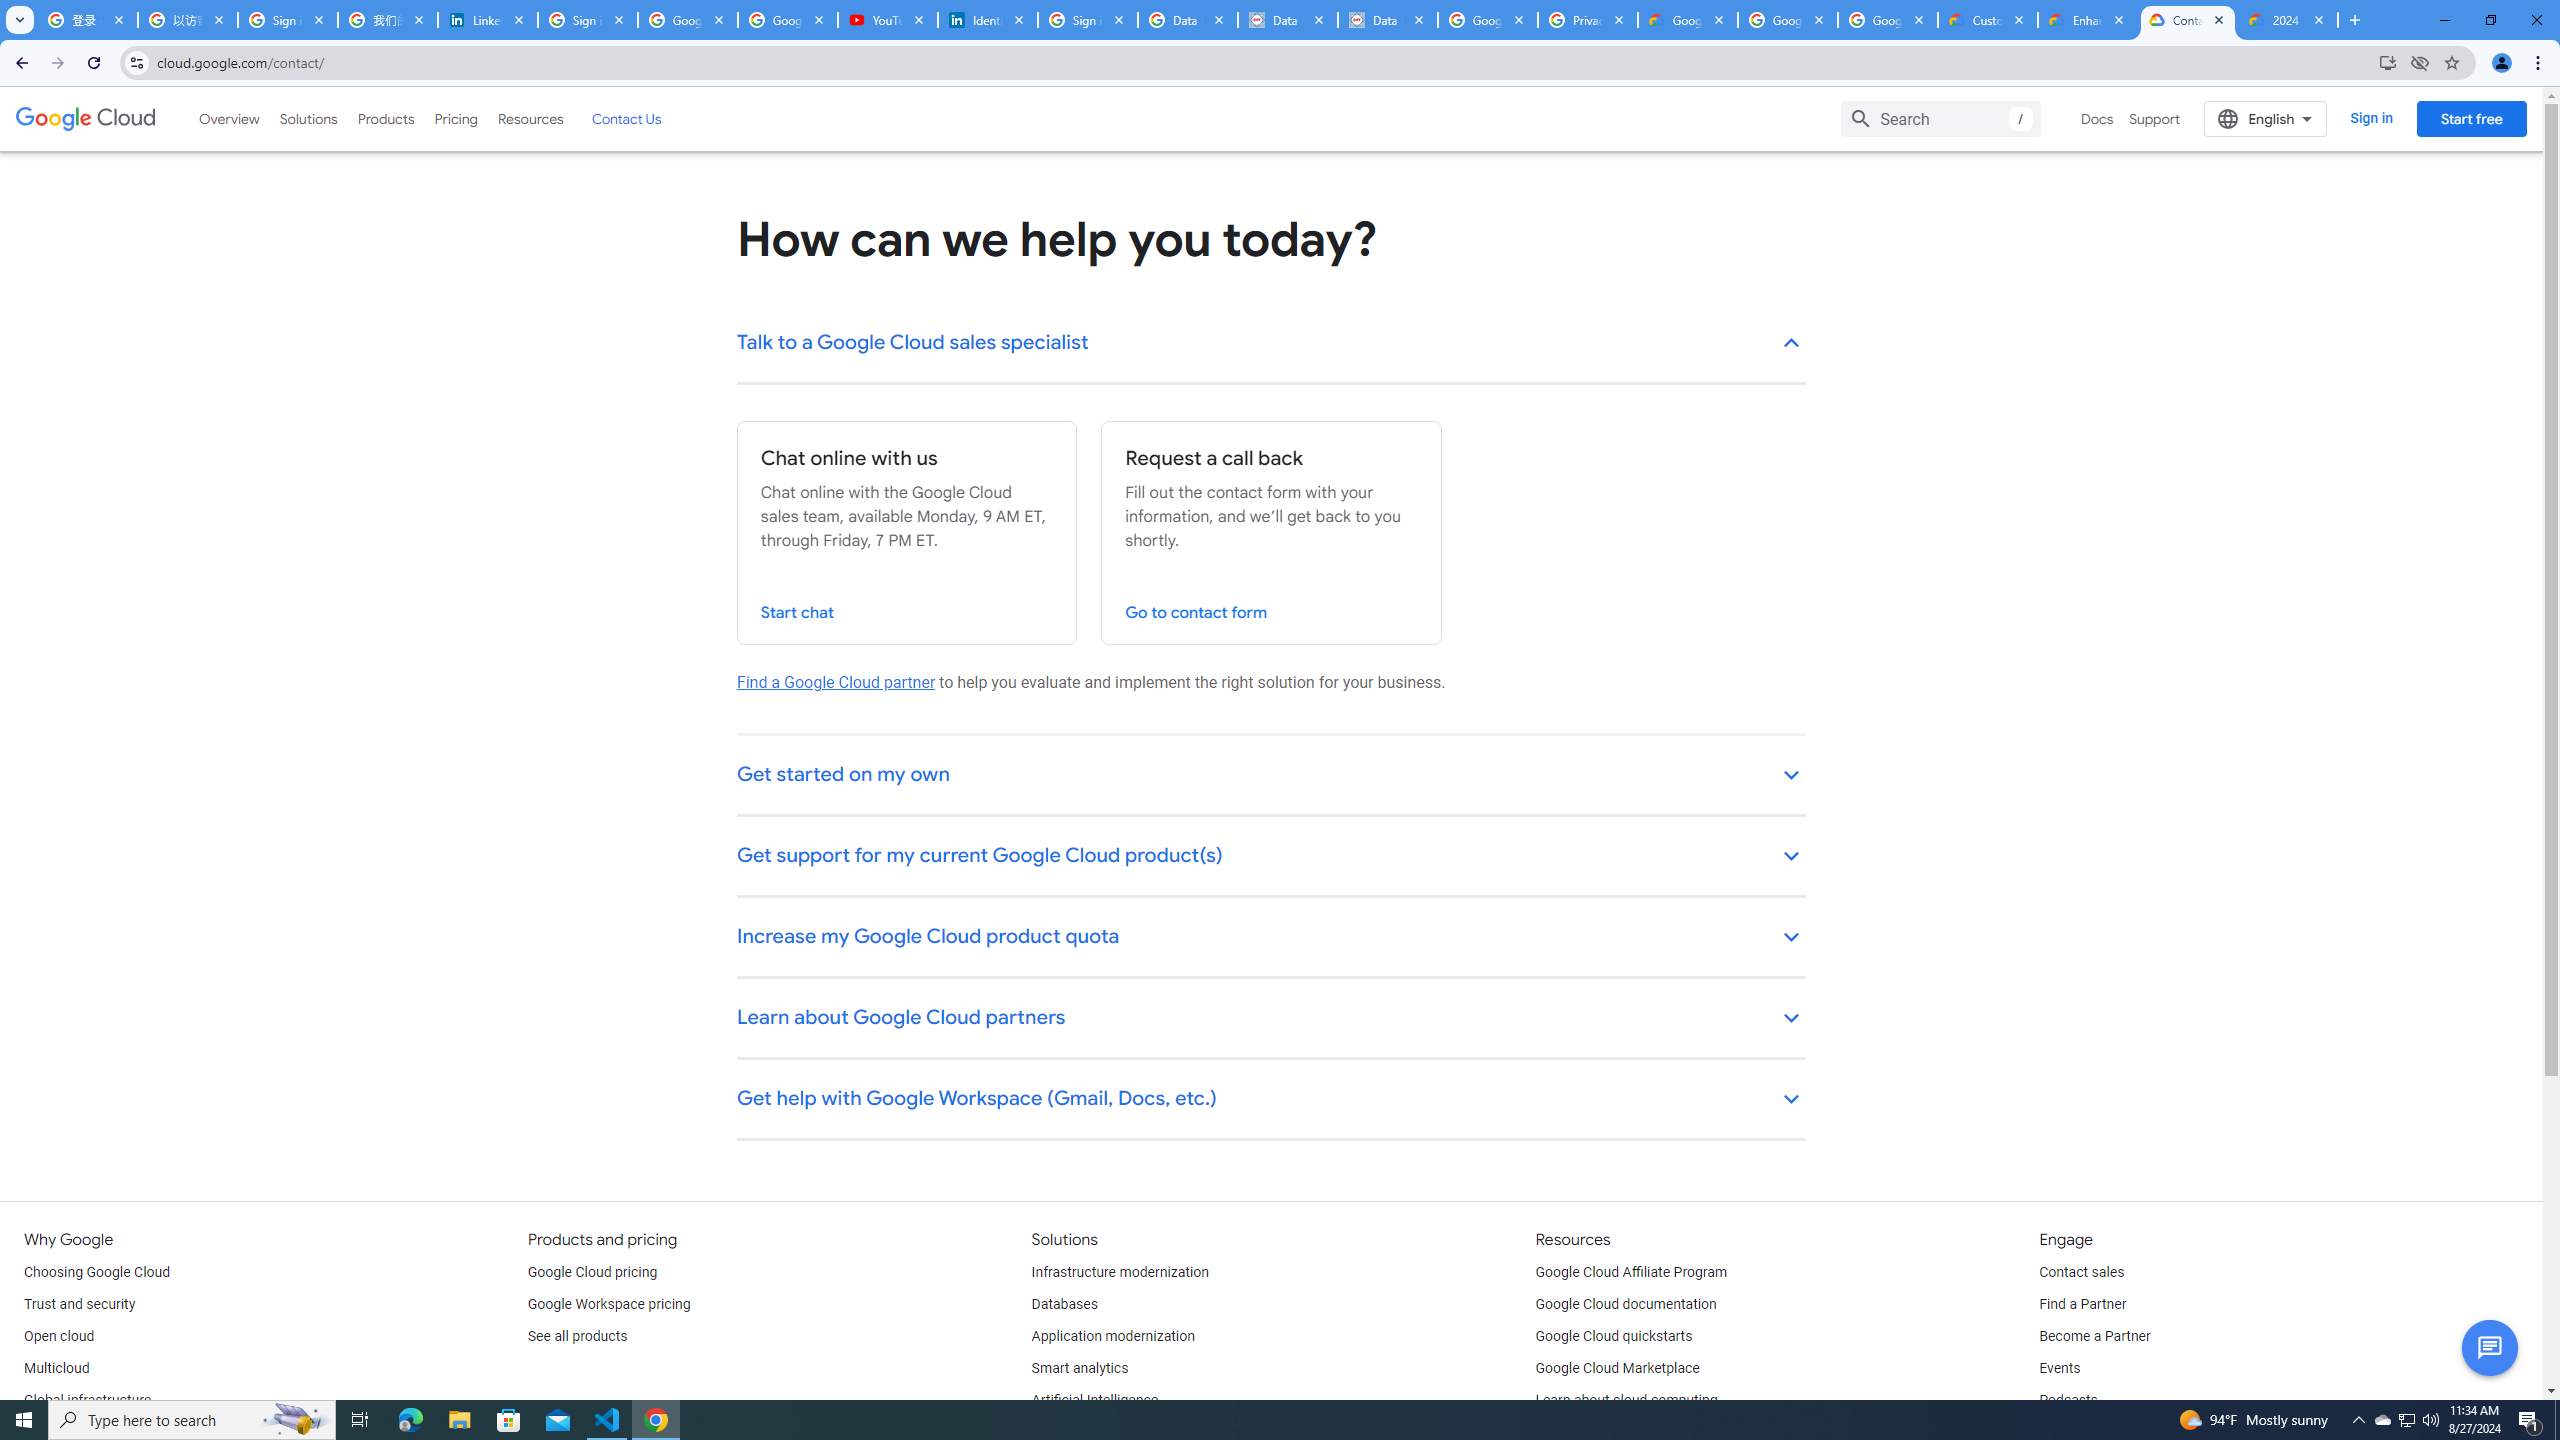 The image size is (2560, 1440). I want to click on English, so click(2266, 118).